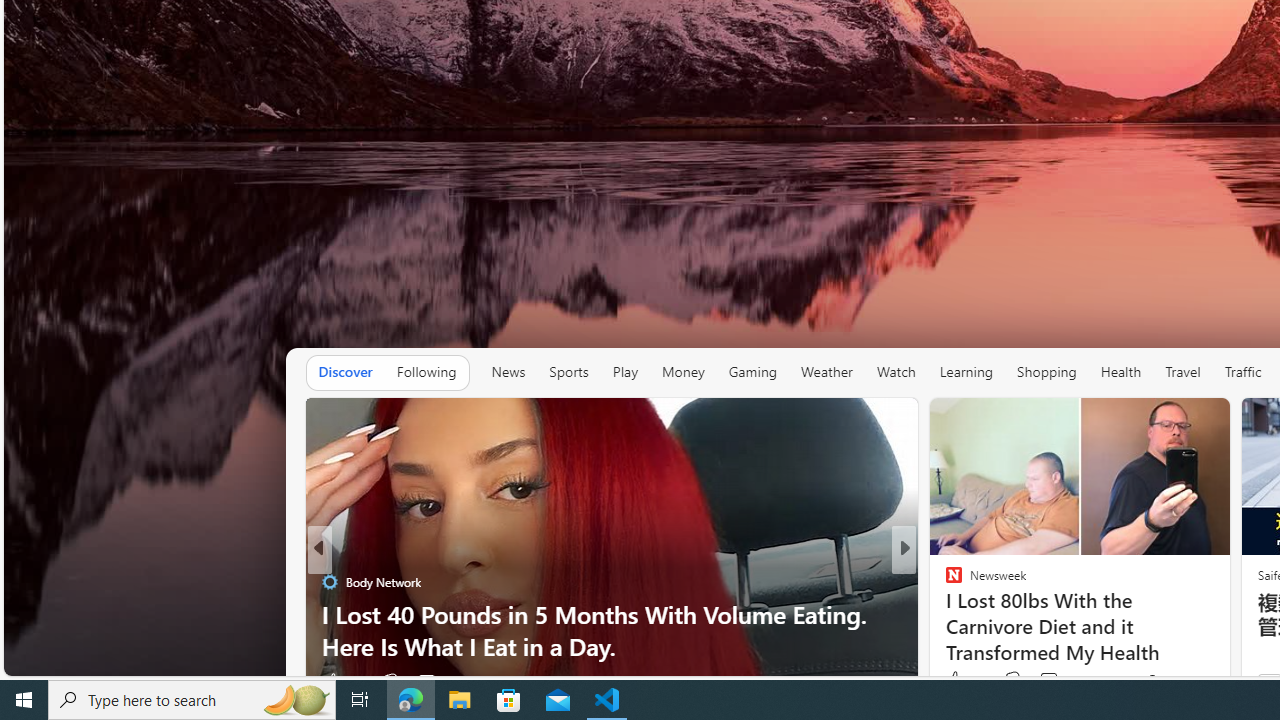 The height and width of the screenshot is (720, 1280). I want to click on 6 Like, so click(952, 681).